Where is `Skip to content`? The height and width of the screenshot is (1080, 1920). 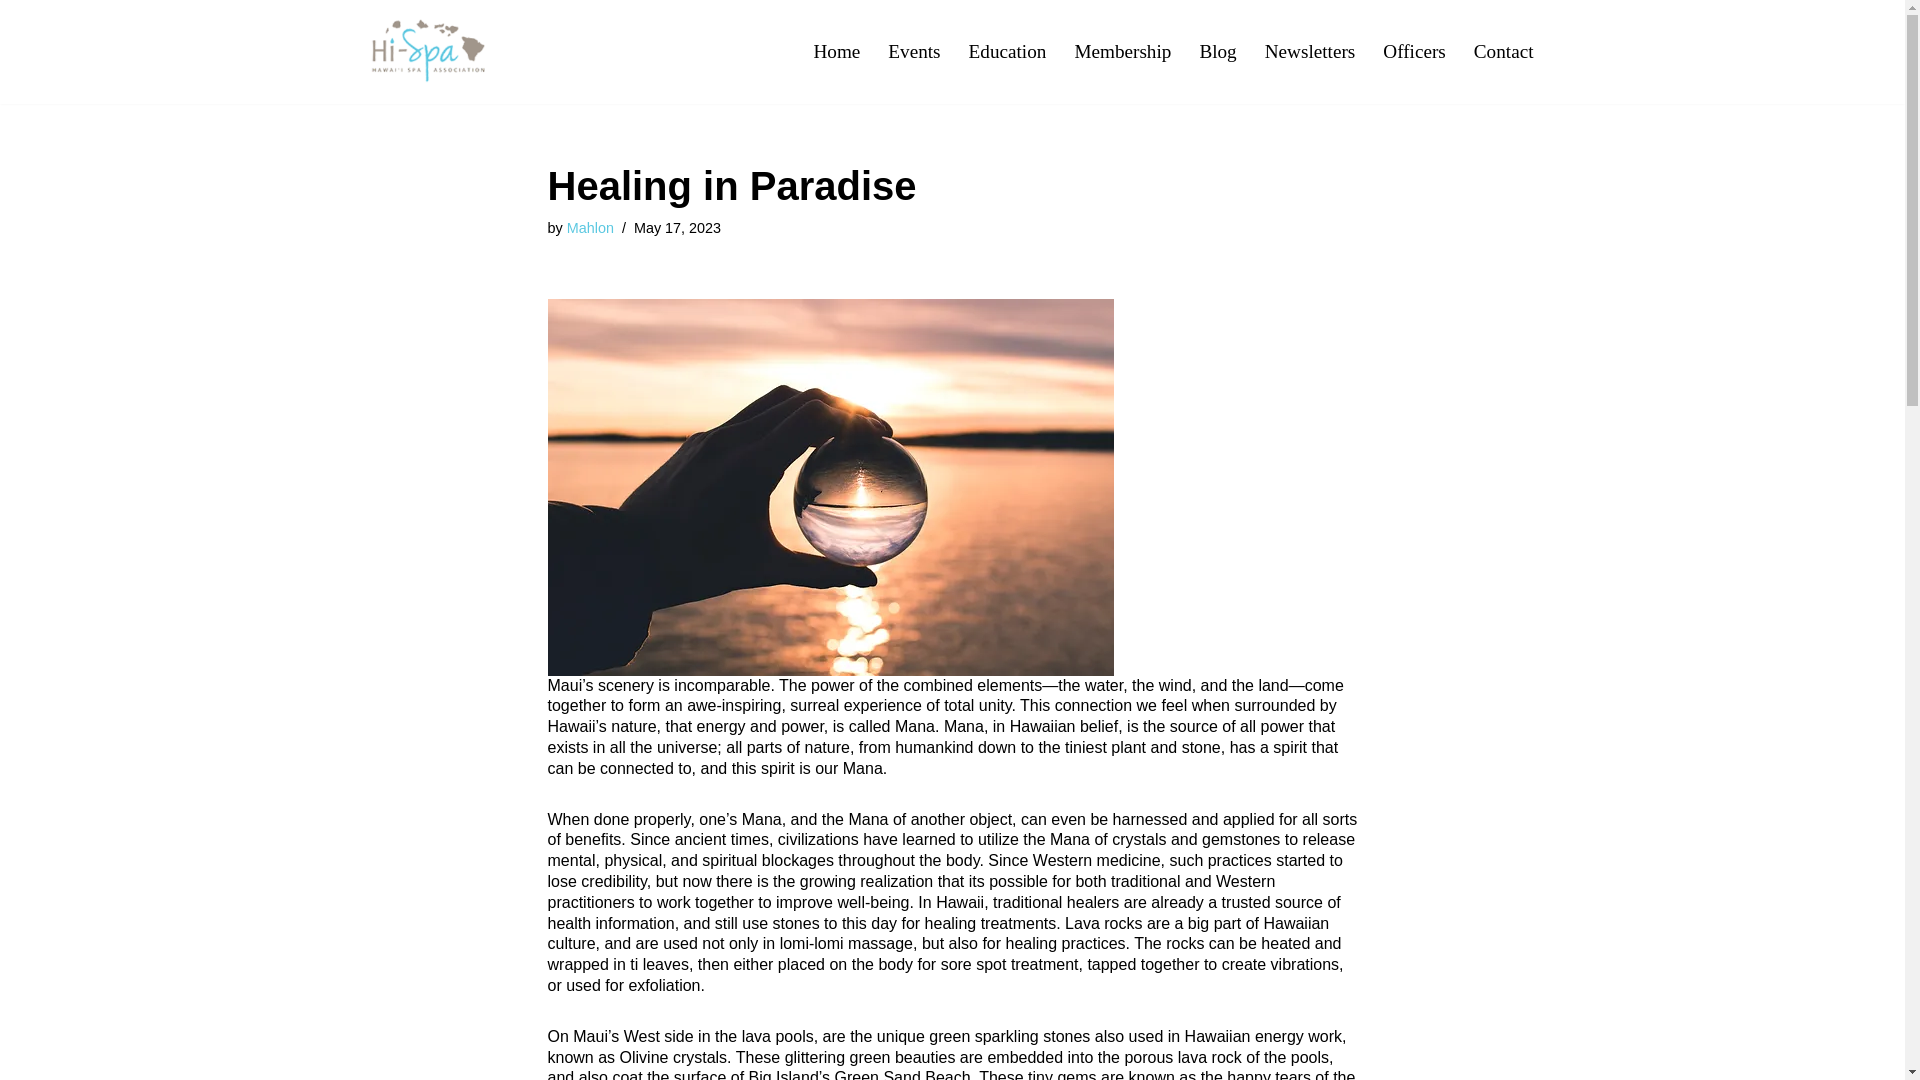
Skip to content is located at coordinates (15, 42).